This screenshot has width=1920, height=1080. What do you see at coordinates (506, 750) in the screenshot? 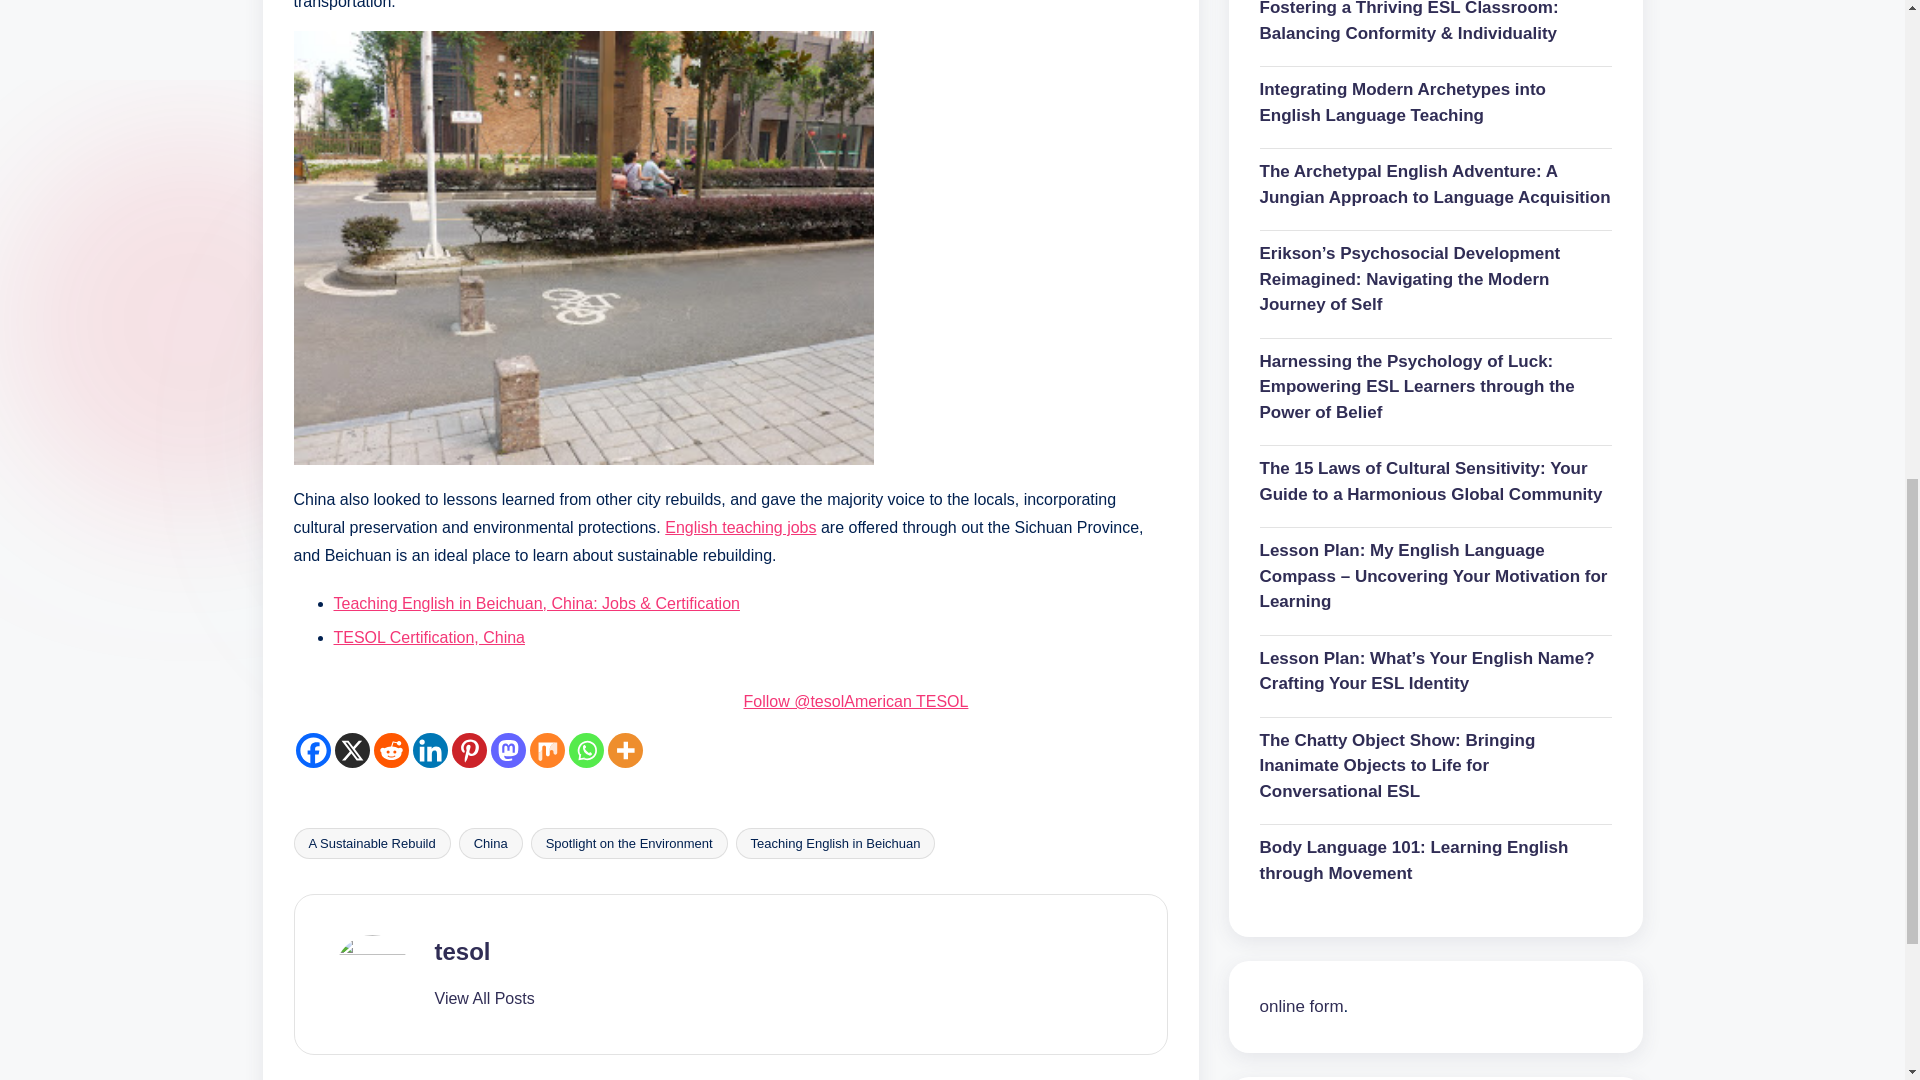
I see `Mastodon` at bounding box center [506, 750].